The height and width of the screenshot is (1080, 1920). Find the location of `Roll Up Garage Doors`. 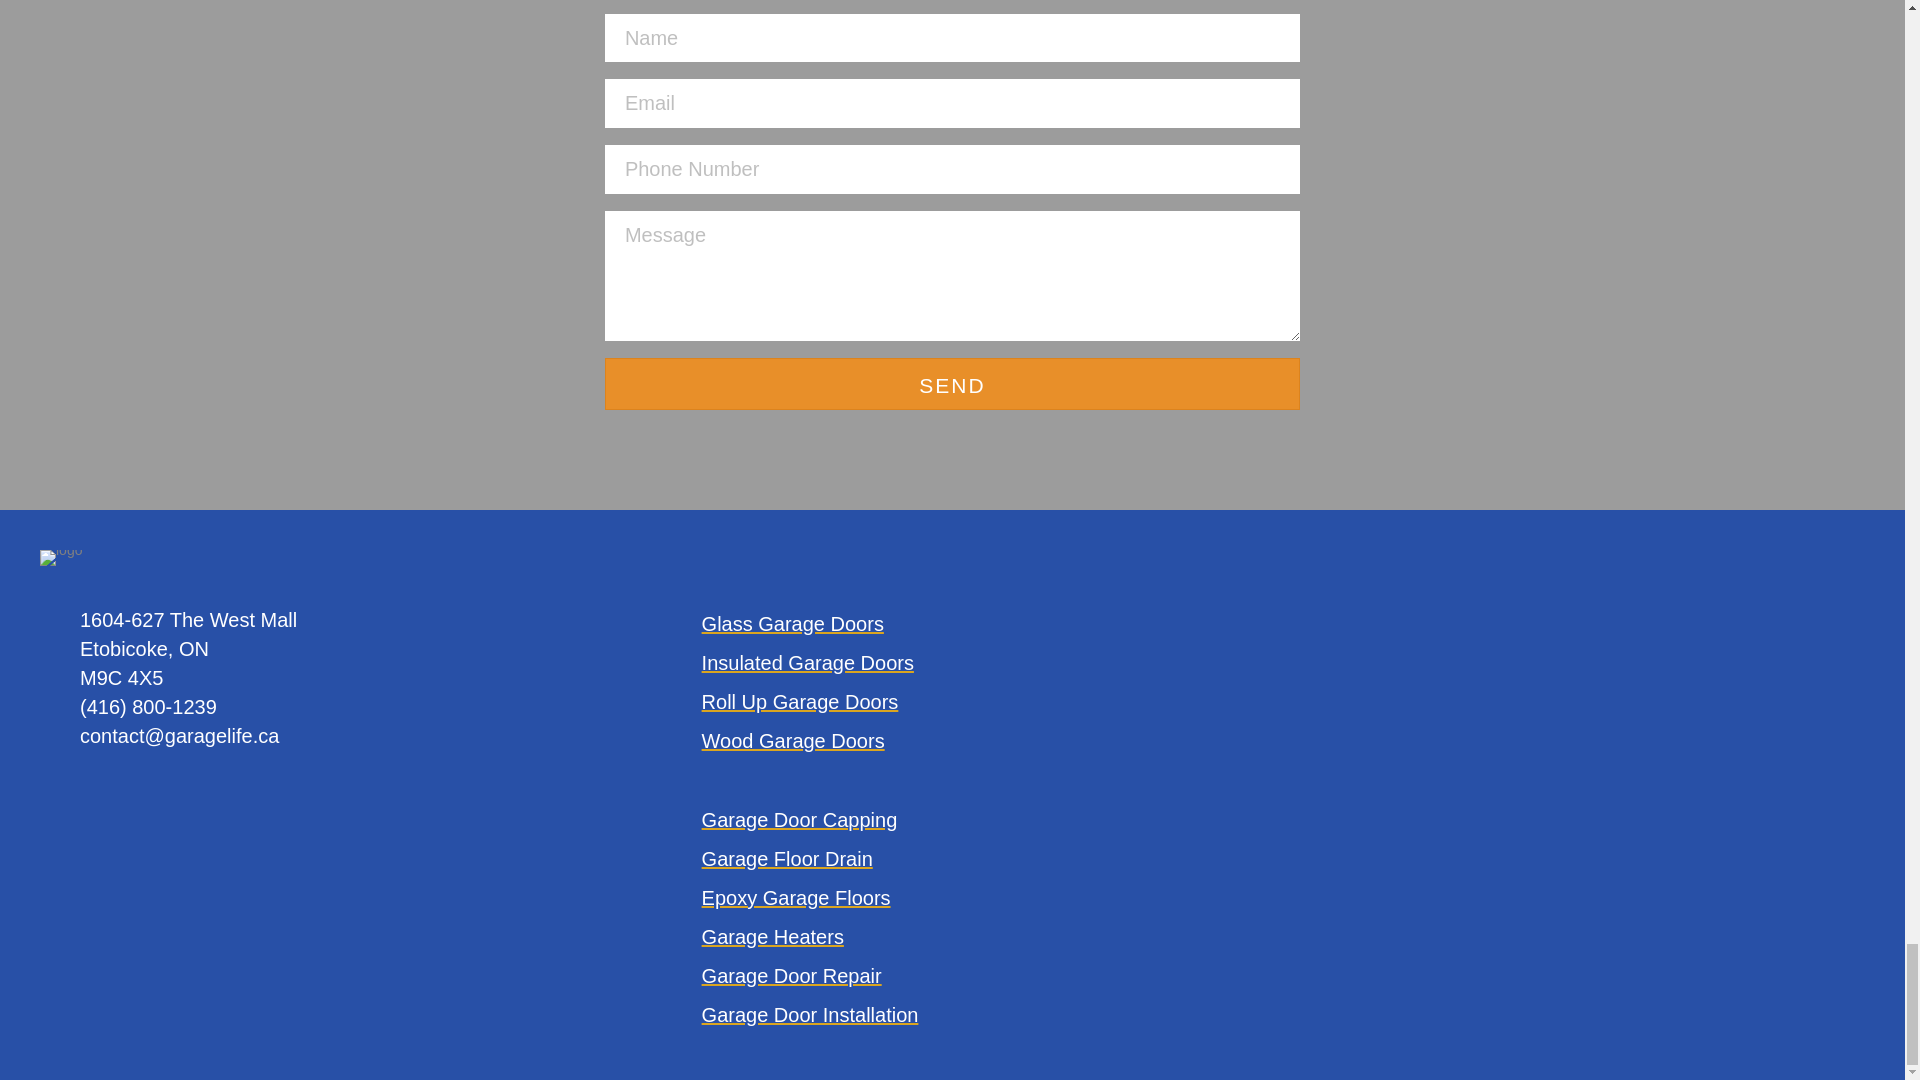

Roll Up Garage Doors is located at coordinates (800, 702).